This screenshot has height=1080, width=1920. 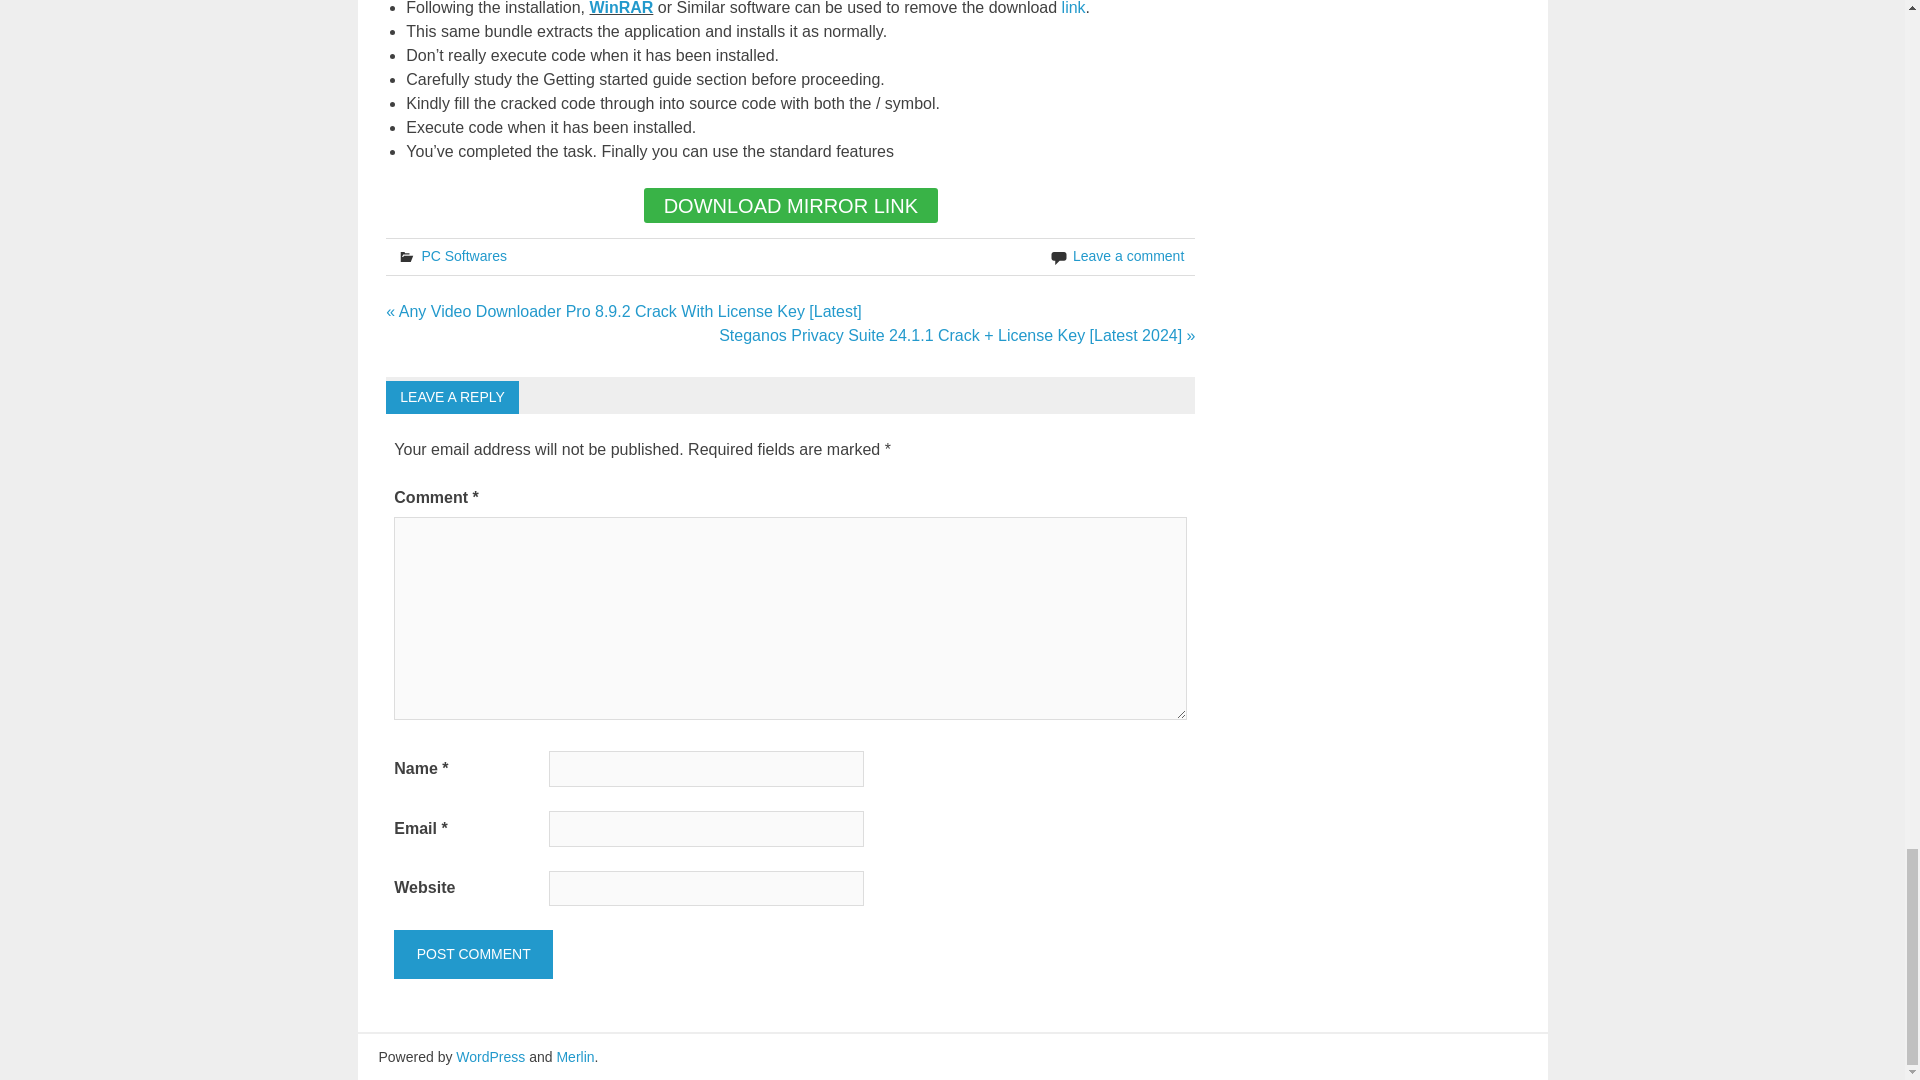 I want to click on Post Comment, so click(x=472, y=954).